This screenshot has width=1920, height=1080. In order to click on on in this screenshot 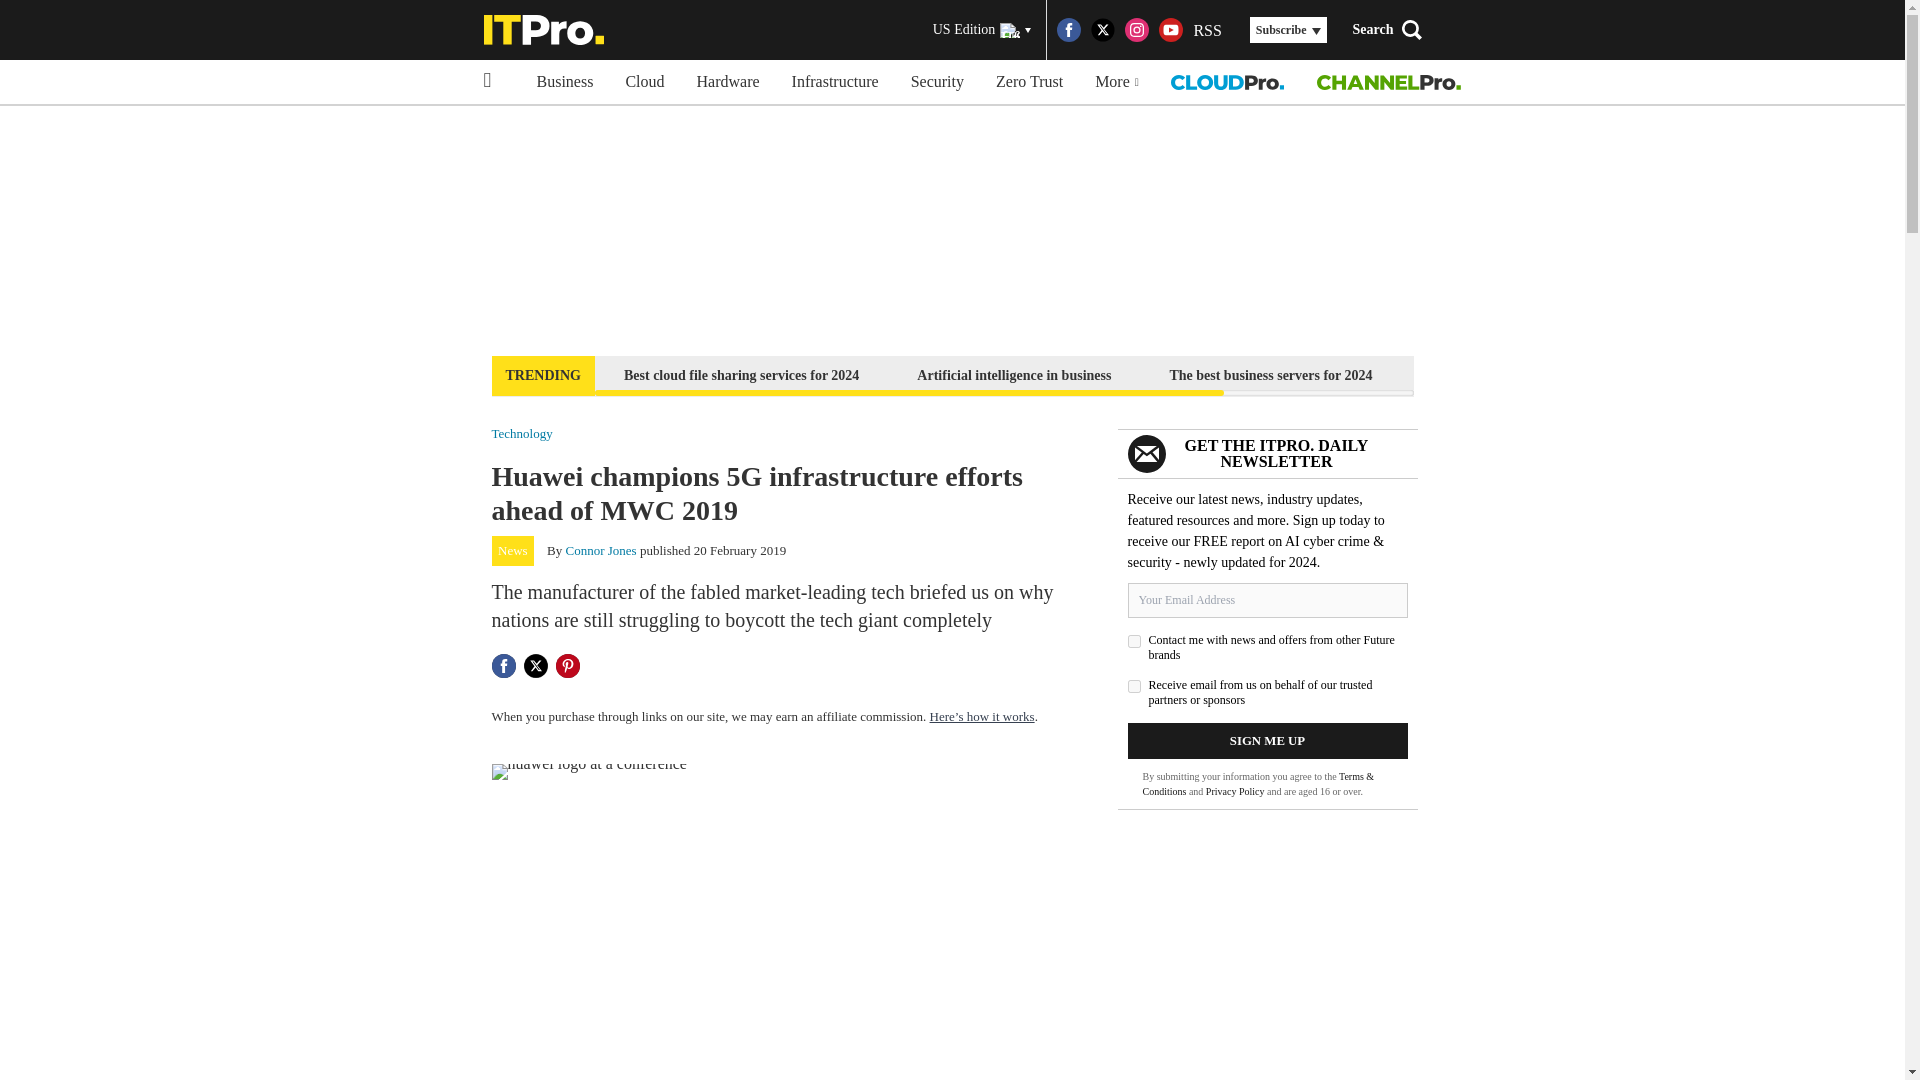, I will do `click(1134, 686)`.